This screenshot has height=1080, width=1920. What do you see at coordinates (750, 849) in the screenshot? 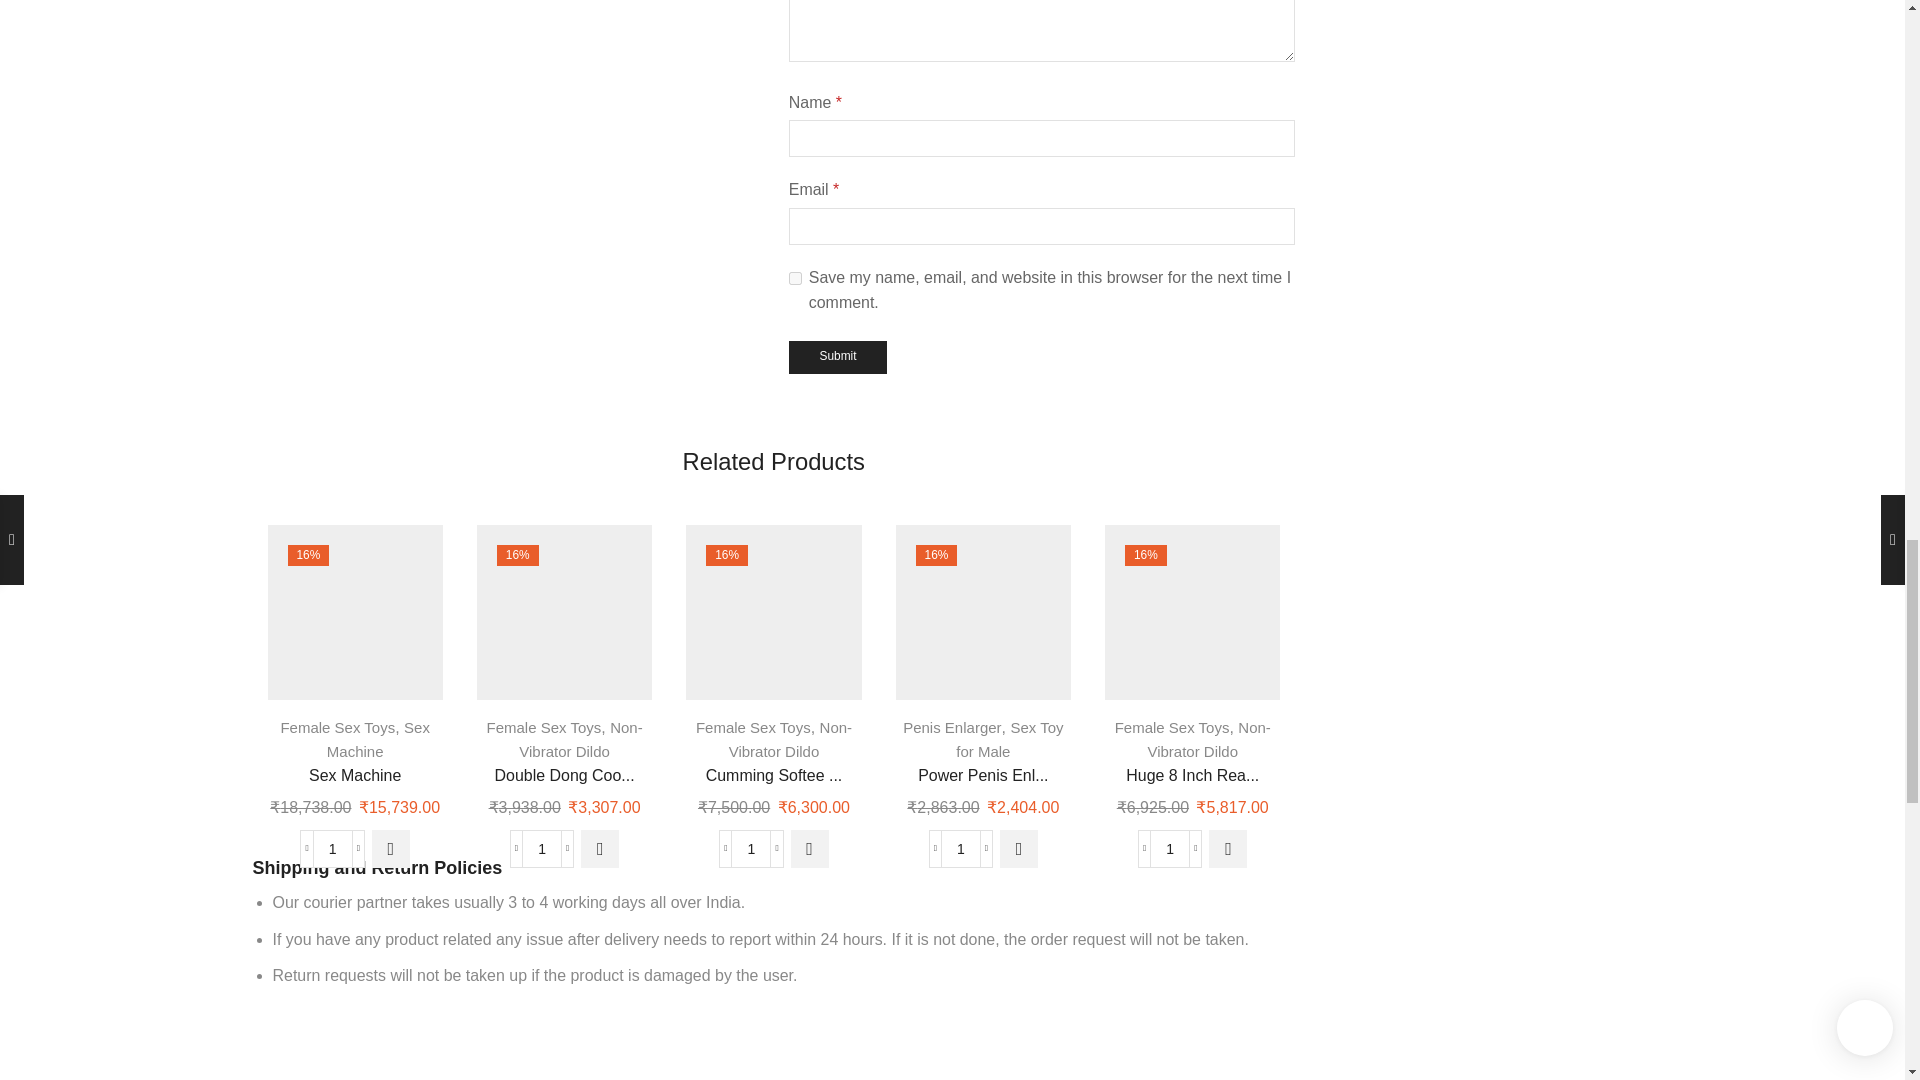
I see `1` at bounding box center [750, 849].